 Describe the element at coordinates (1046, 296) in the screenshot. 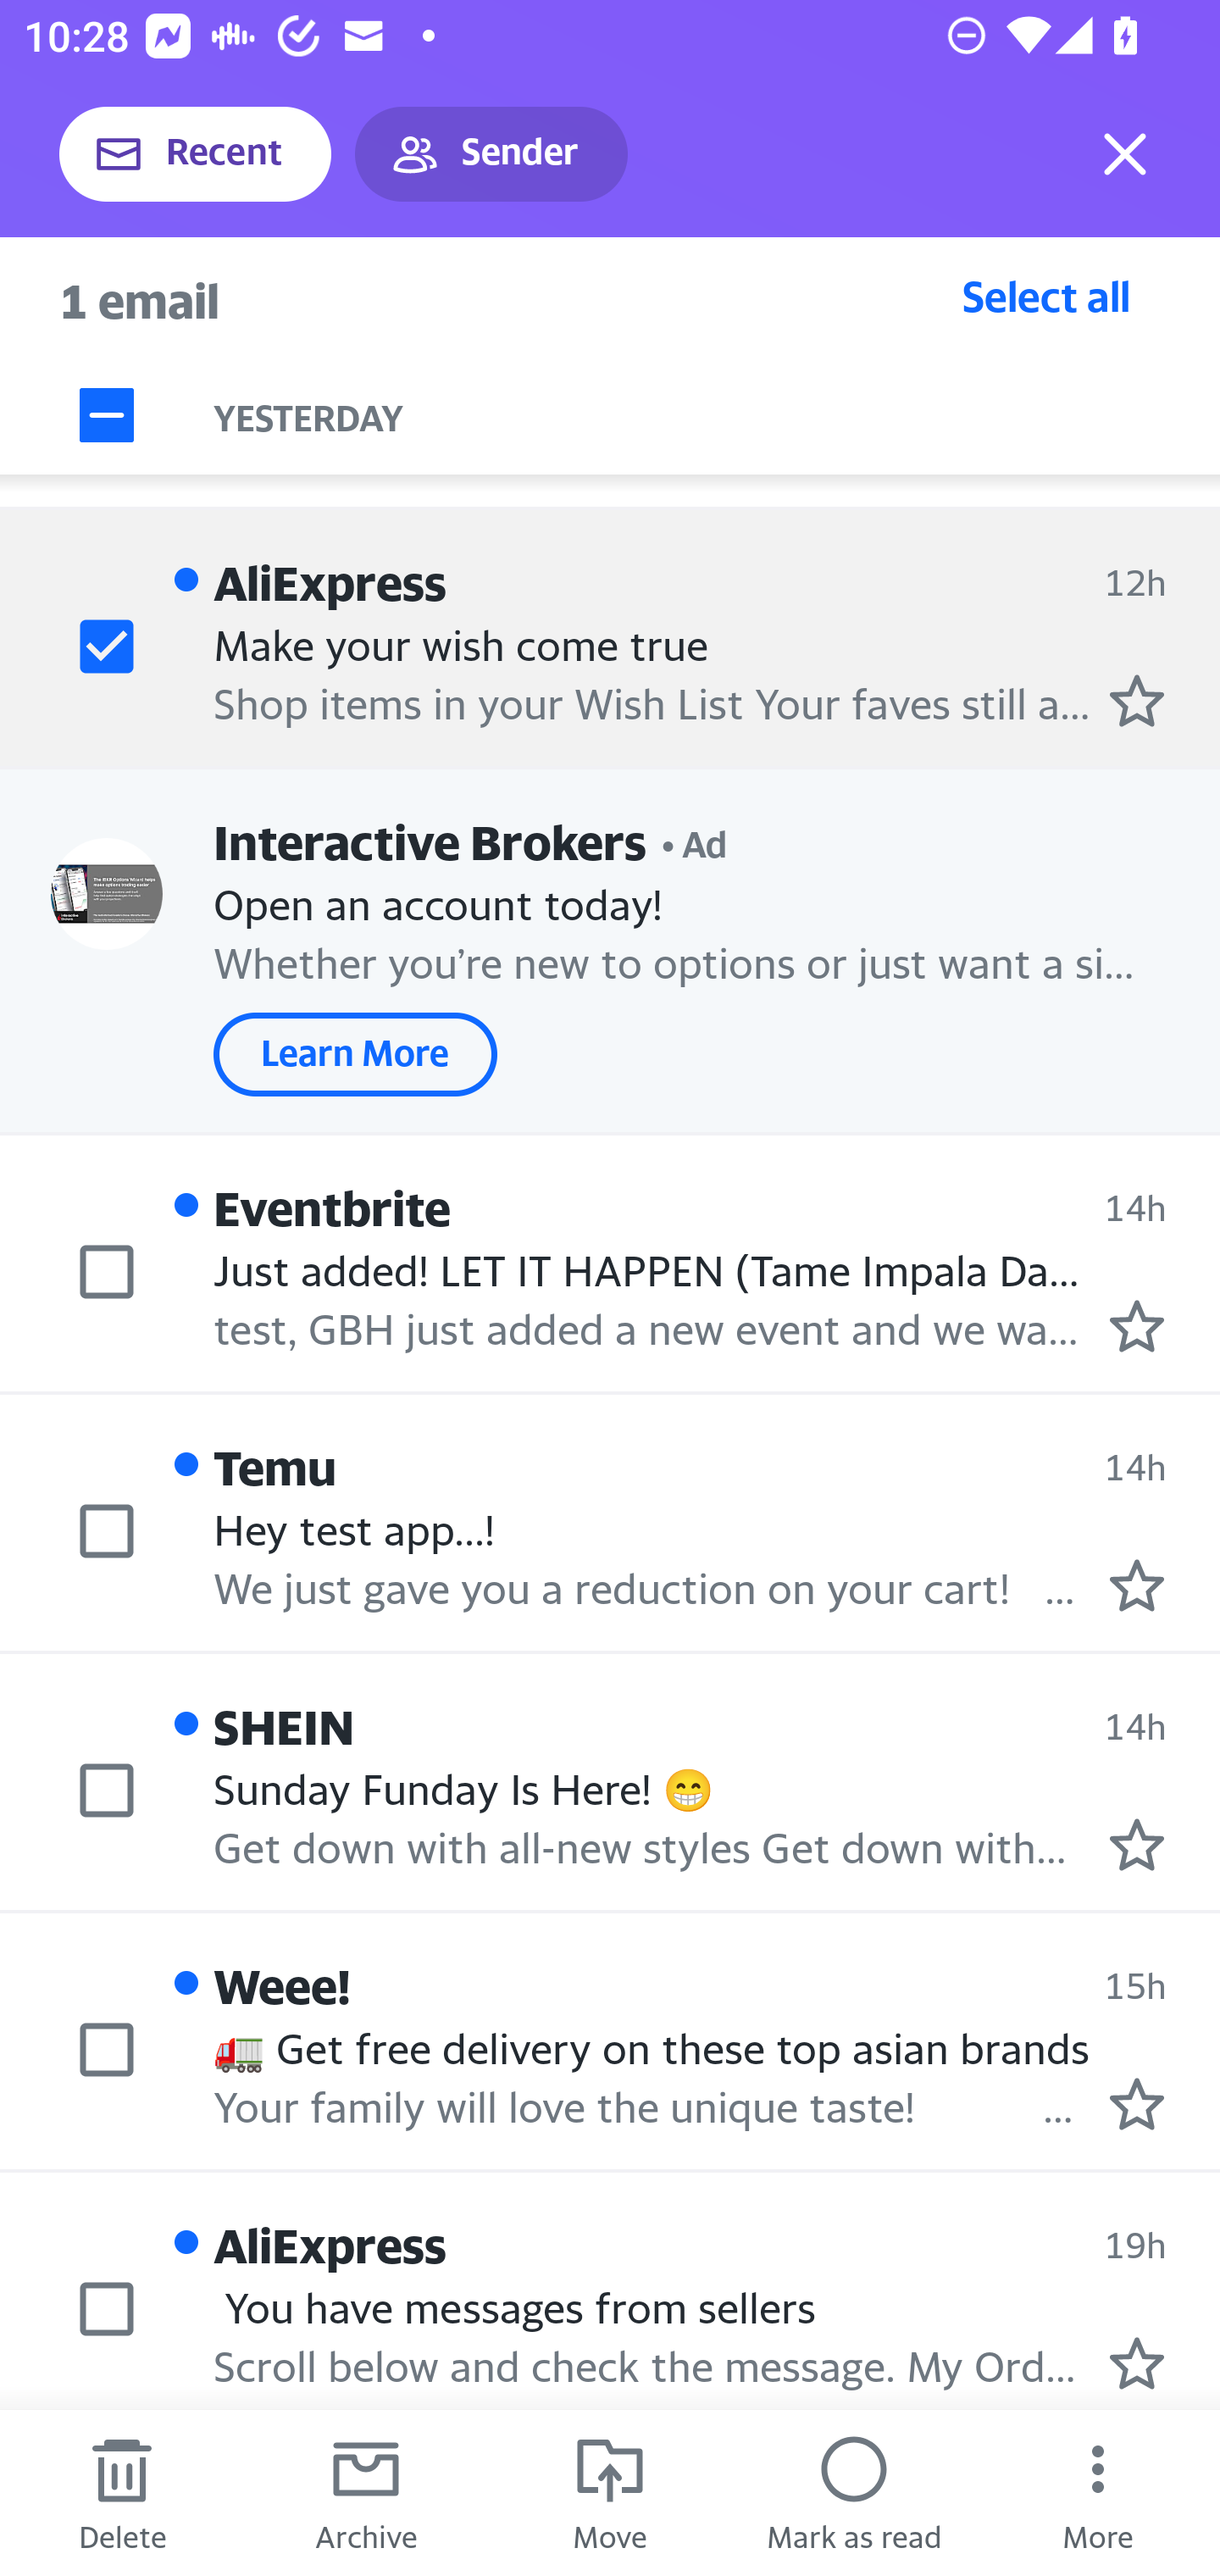

I see `Select all` at that location.